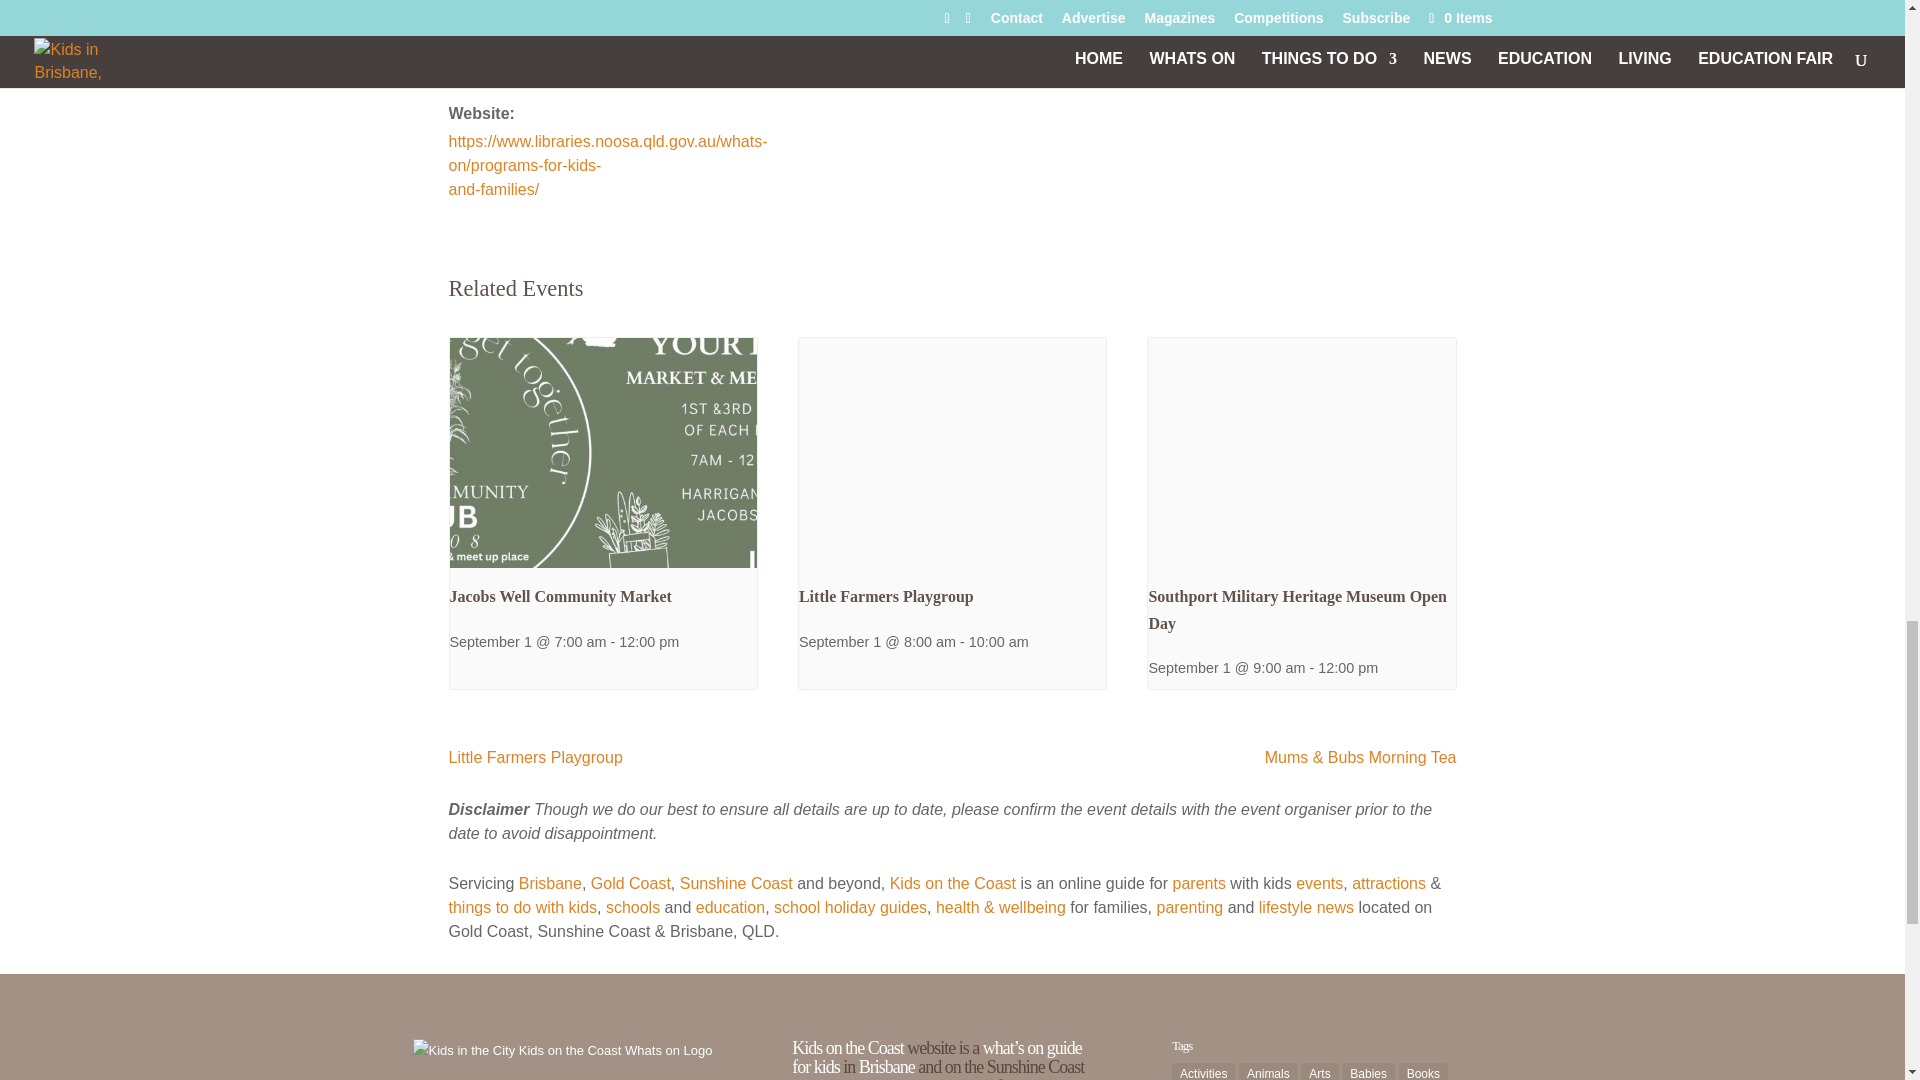 This screenshot has width=1920, height=1080. Describe the element at coordinates (499, 50) in the screenshot. I see `Family-friendly` at that location.